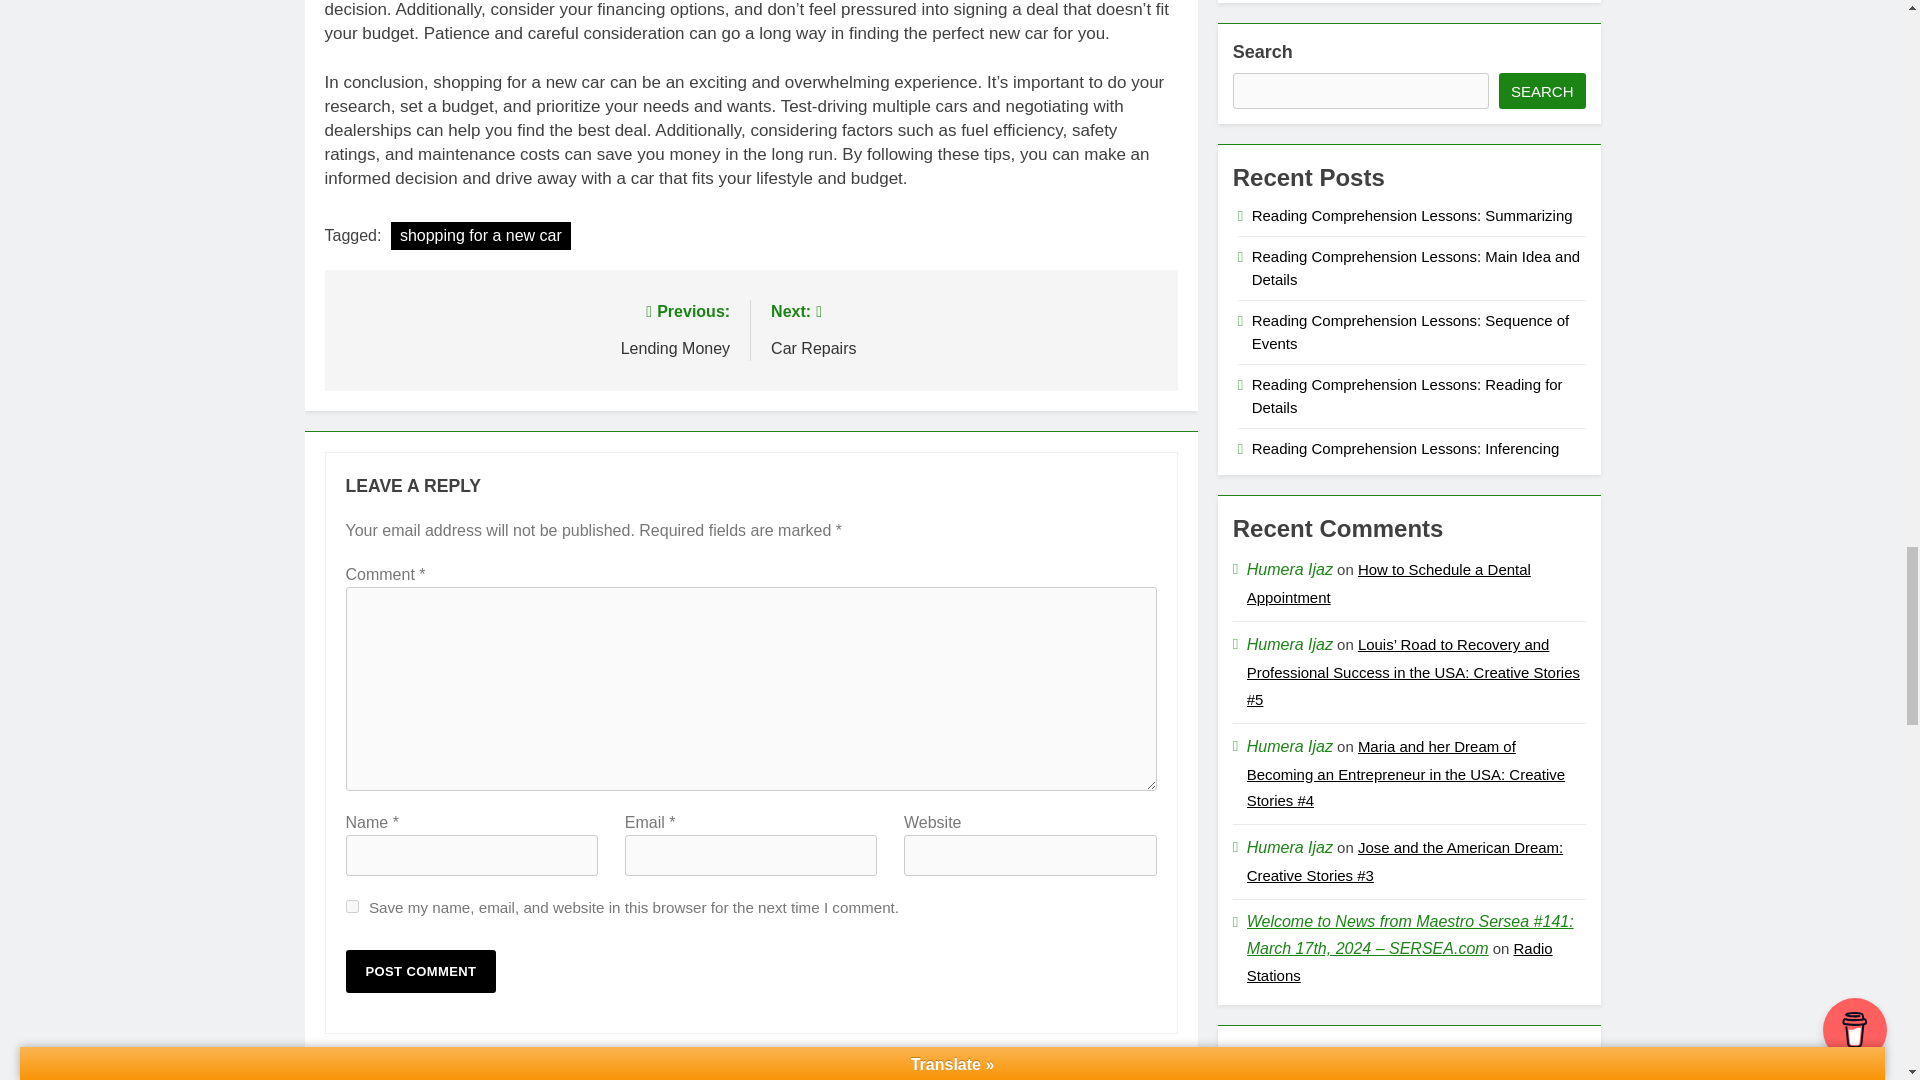 Image resolution: width=1920 pixels, height=1080 pixels. What do you see at coordinates (421, 971) in the screenshot?
I see `Post Comment` at bounding box center [421, 971].